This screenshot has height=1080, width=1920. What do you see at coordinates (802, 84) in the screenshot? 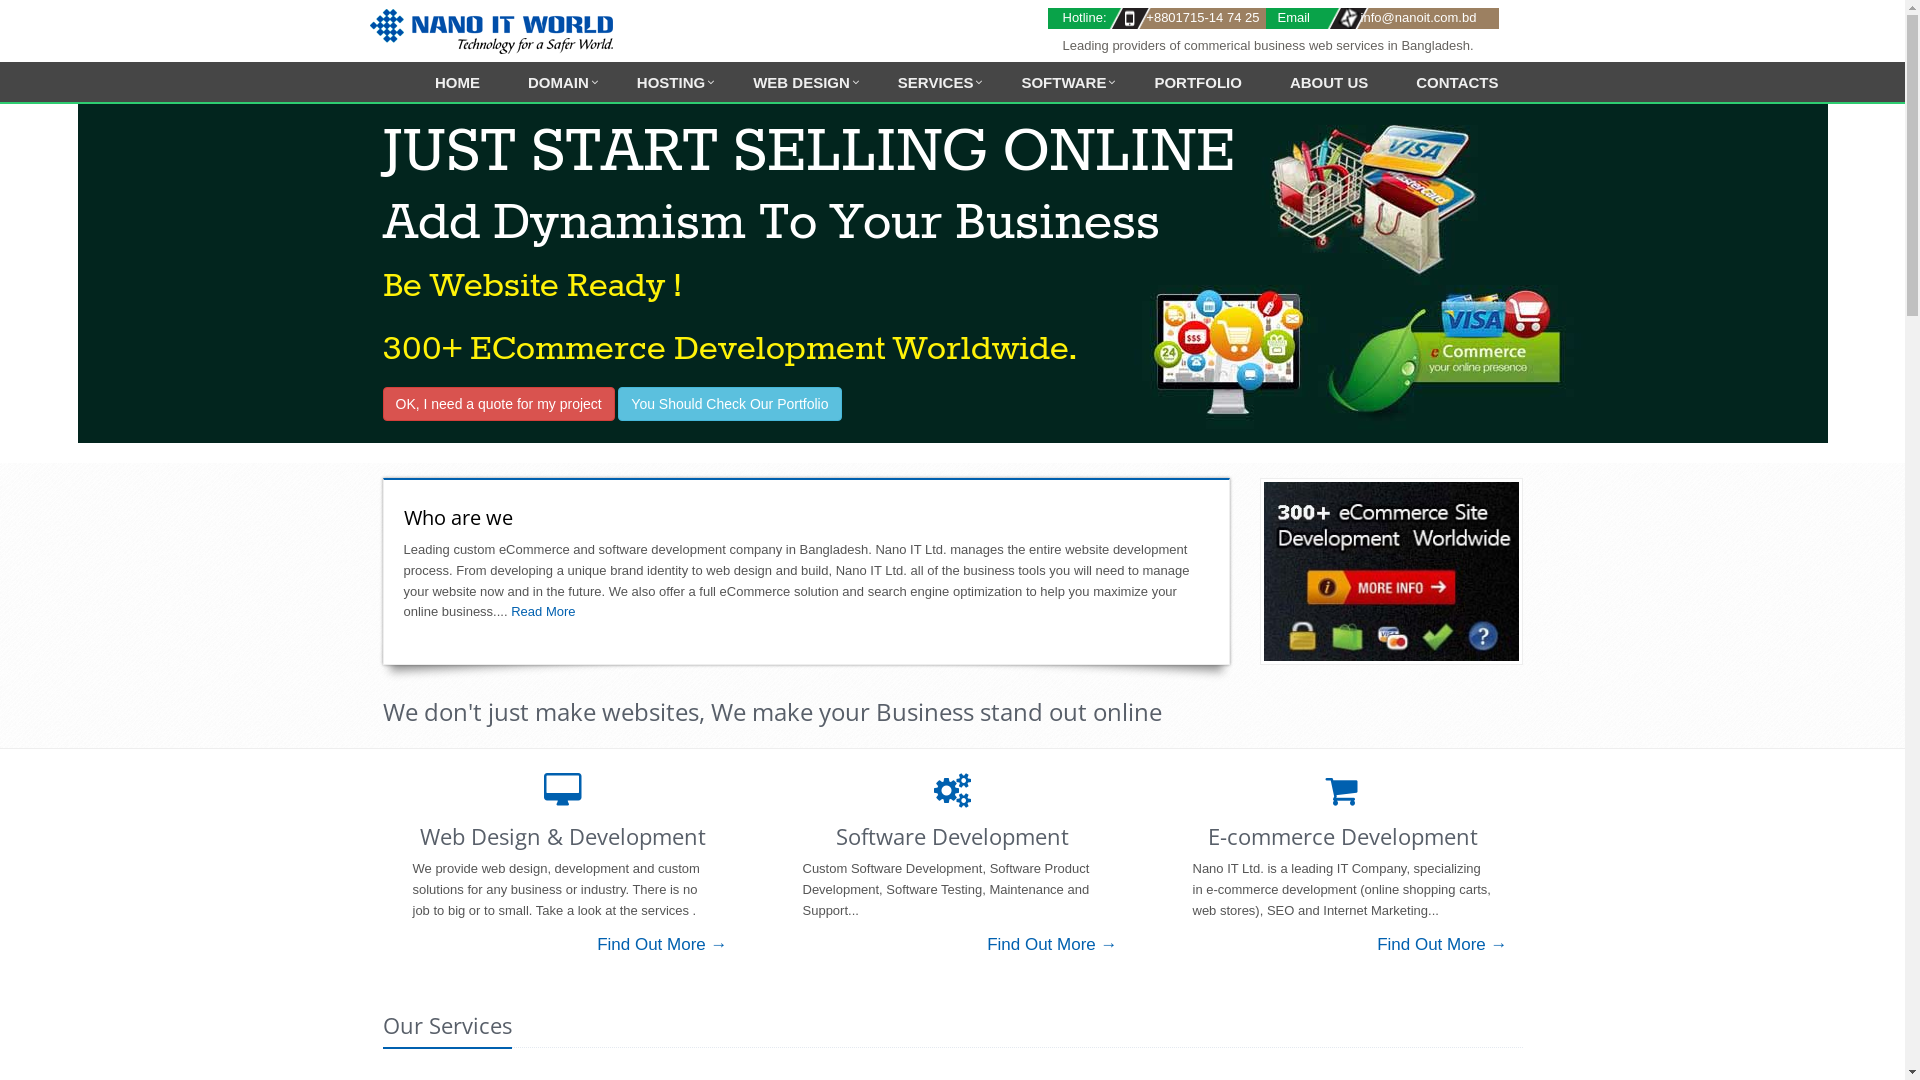
I see `WEB DESIGN` at bounding box center [802, 84].